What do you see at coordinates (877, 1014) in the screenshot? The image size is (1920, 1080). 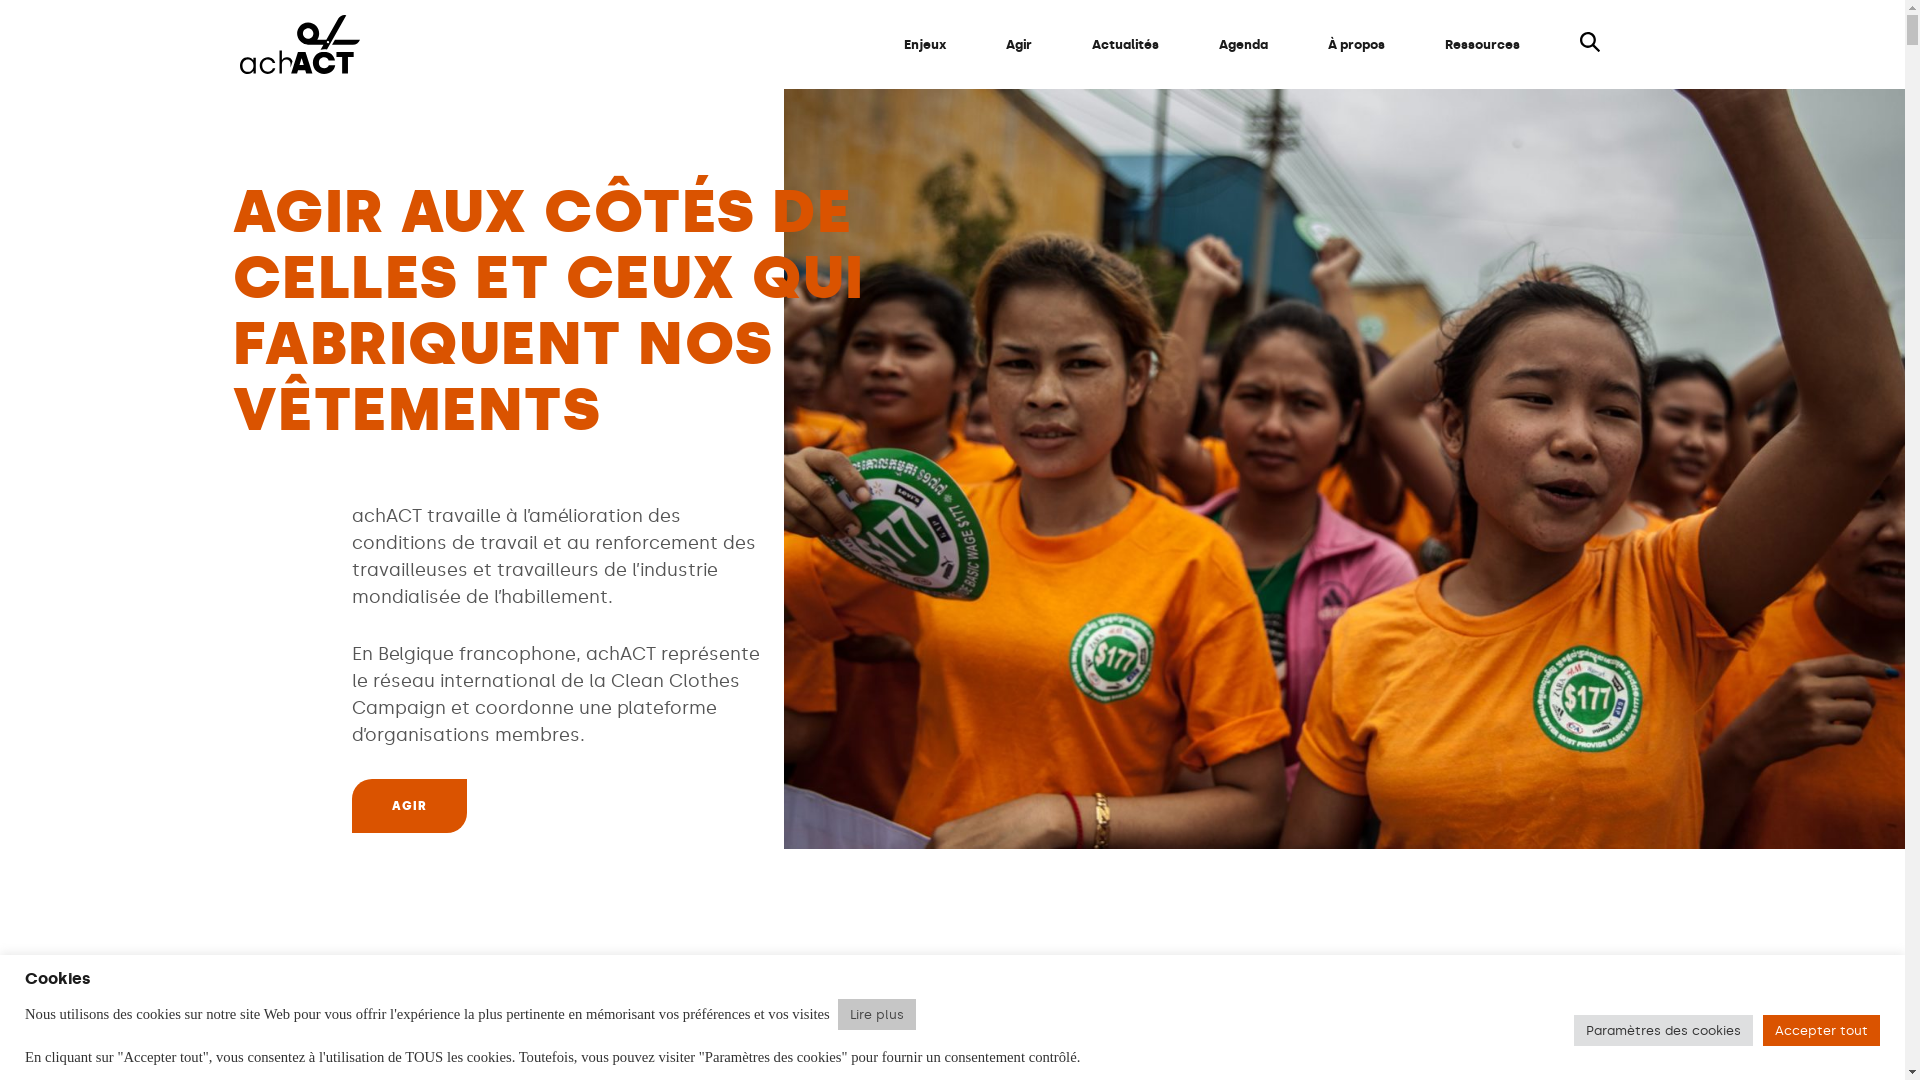 I see `Lire plus` at bounding box center [877, 1014].